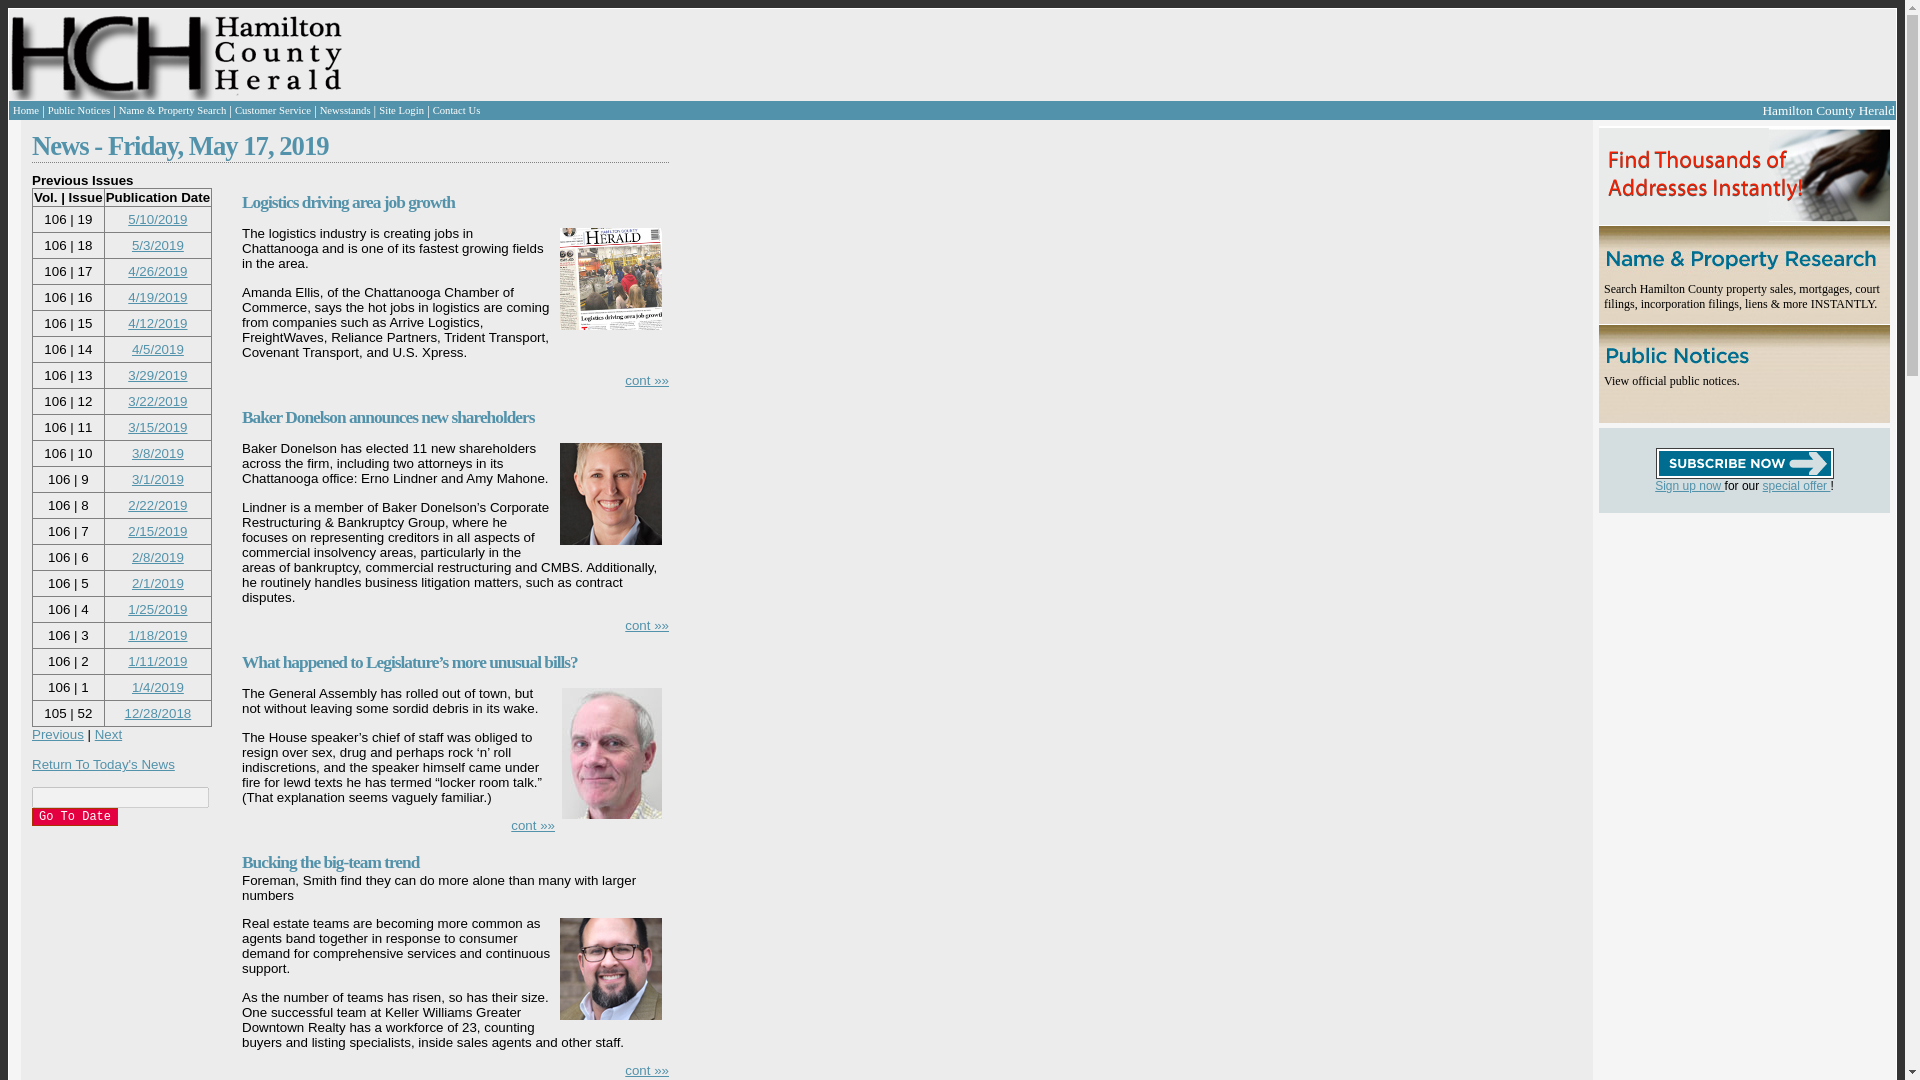 This screenshot has height=1080, width=1920. I want to click on Previous, so click(58, 734).